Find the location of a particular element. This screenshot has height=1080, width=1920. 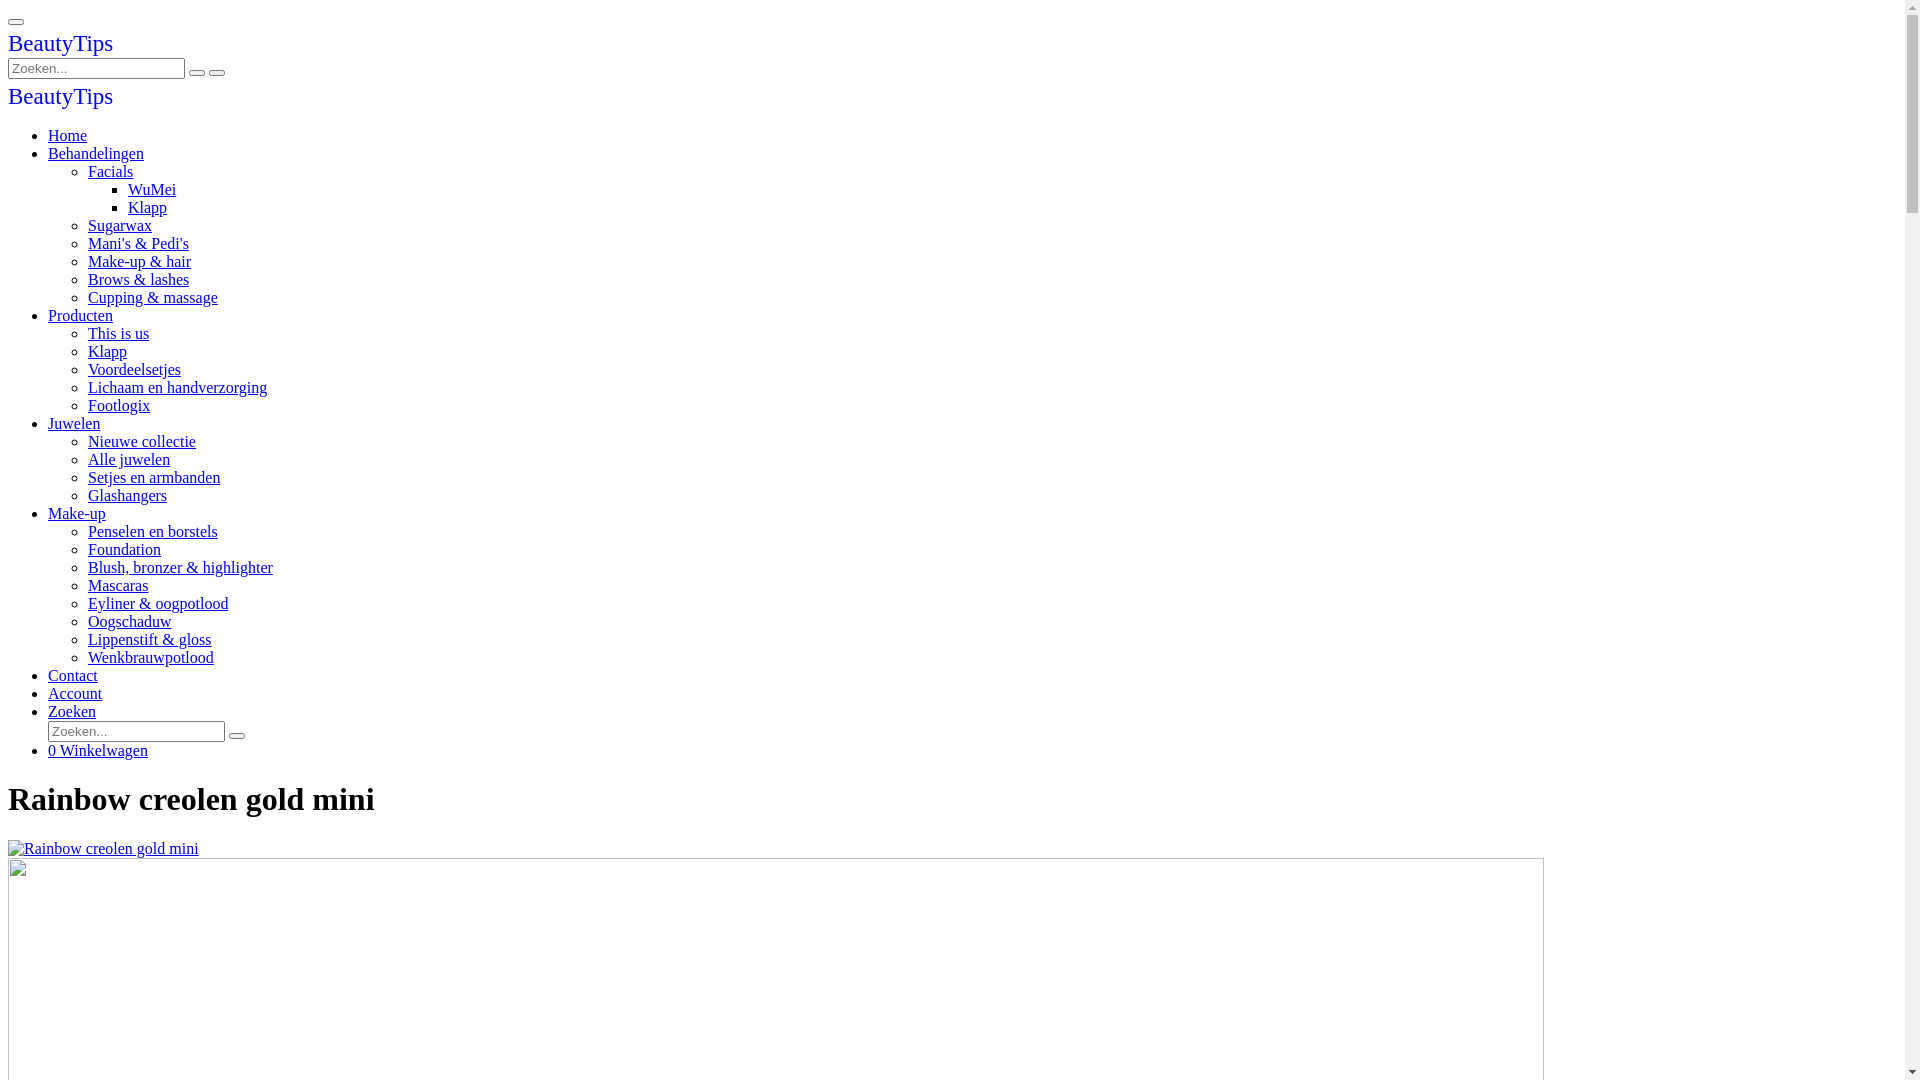

Wenkbrauwpotlood is located at coordinates (151, 658).